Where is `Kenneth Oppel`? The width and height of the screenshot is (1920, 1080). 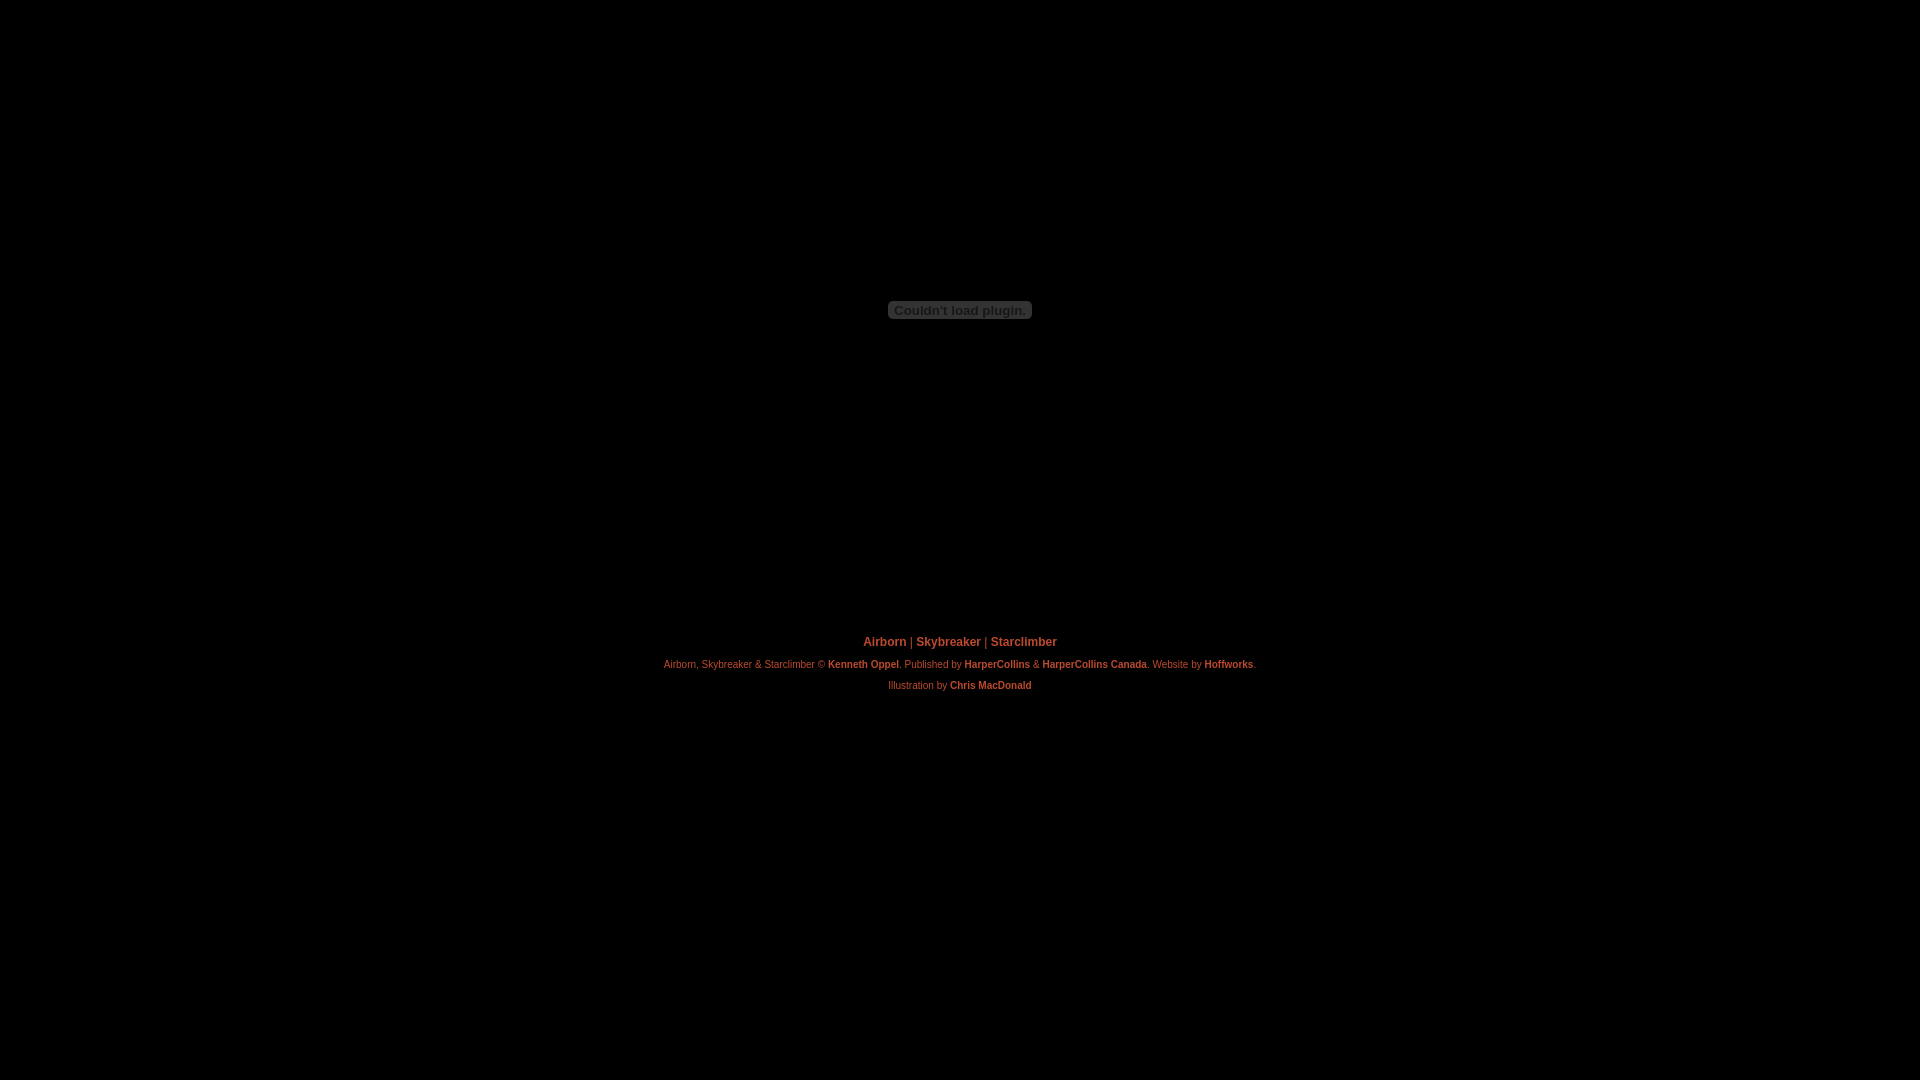
Kenneth Oppel is located at coordinates (864, 664).